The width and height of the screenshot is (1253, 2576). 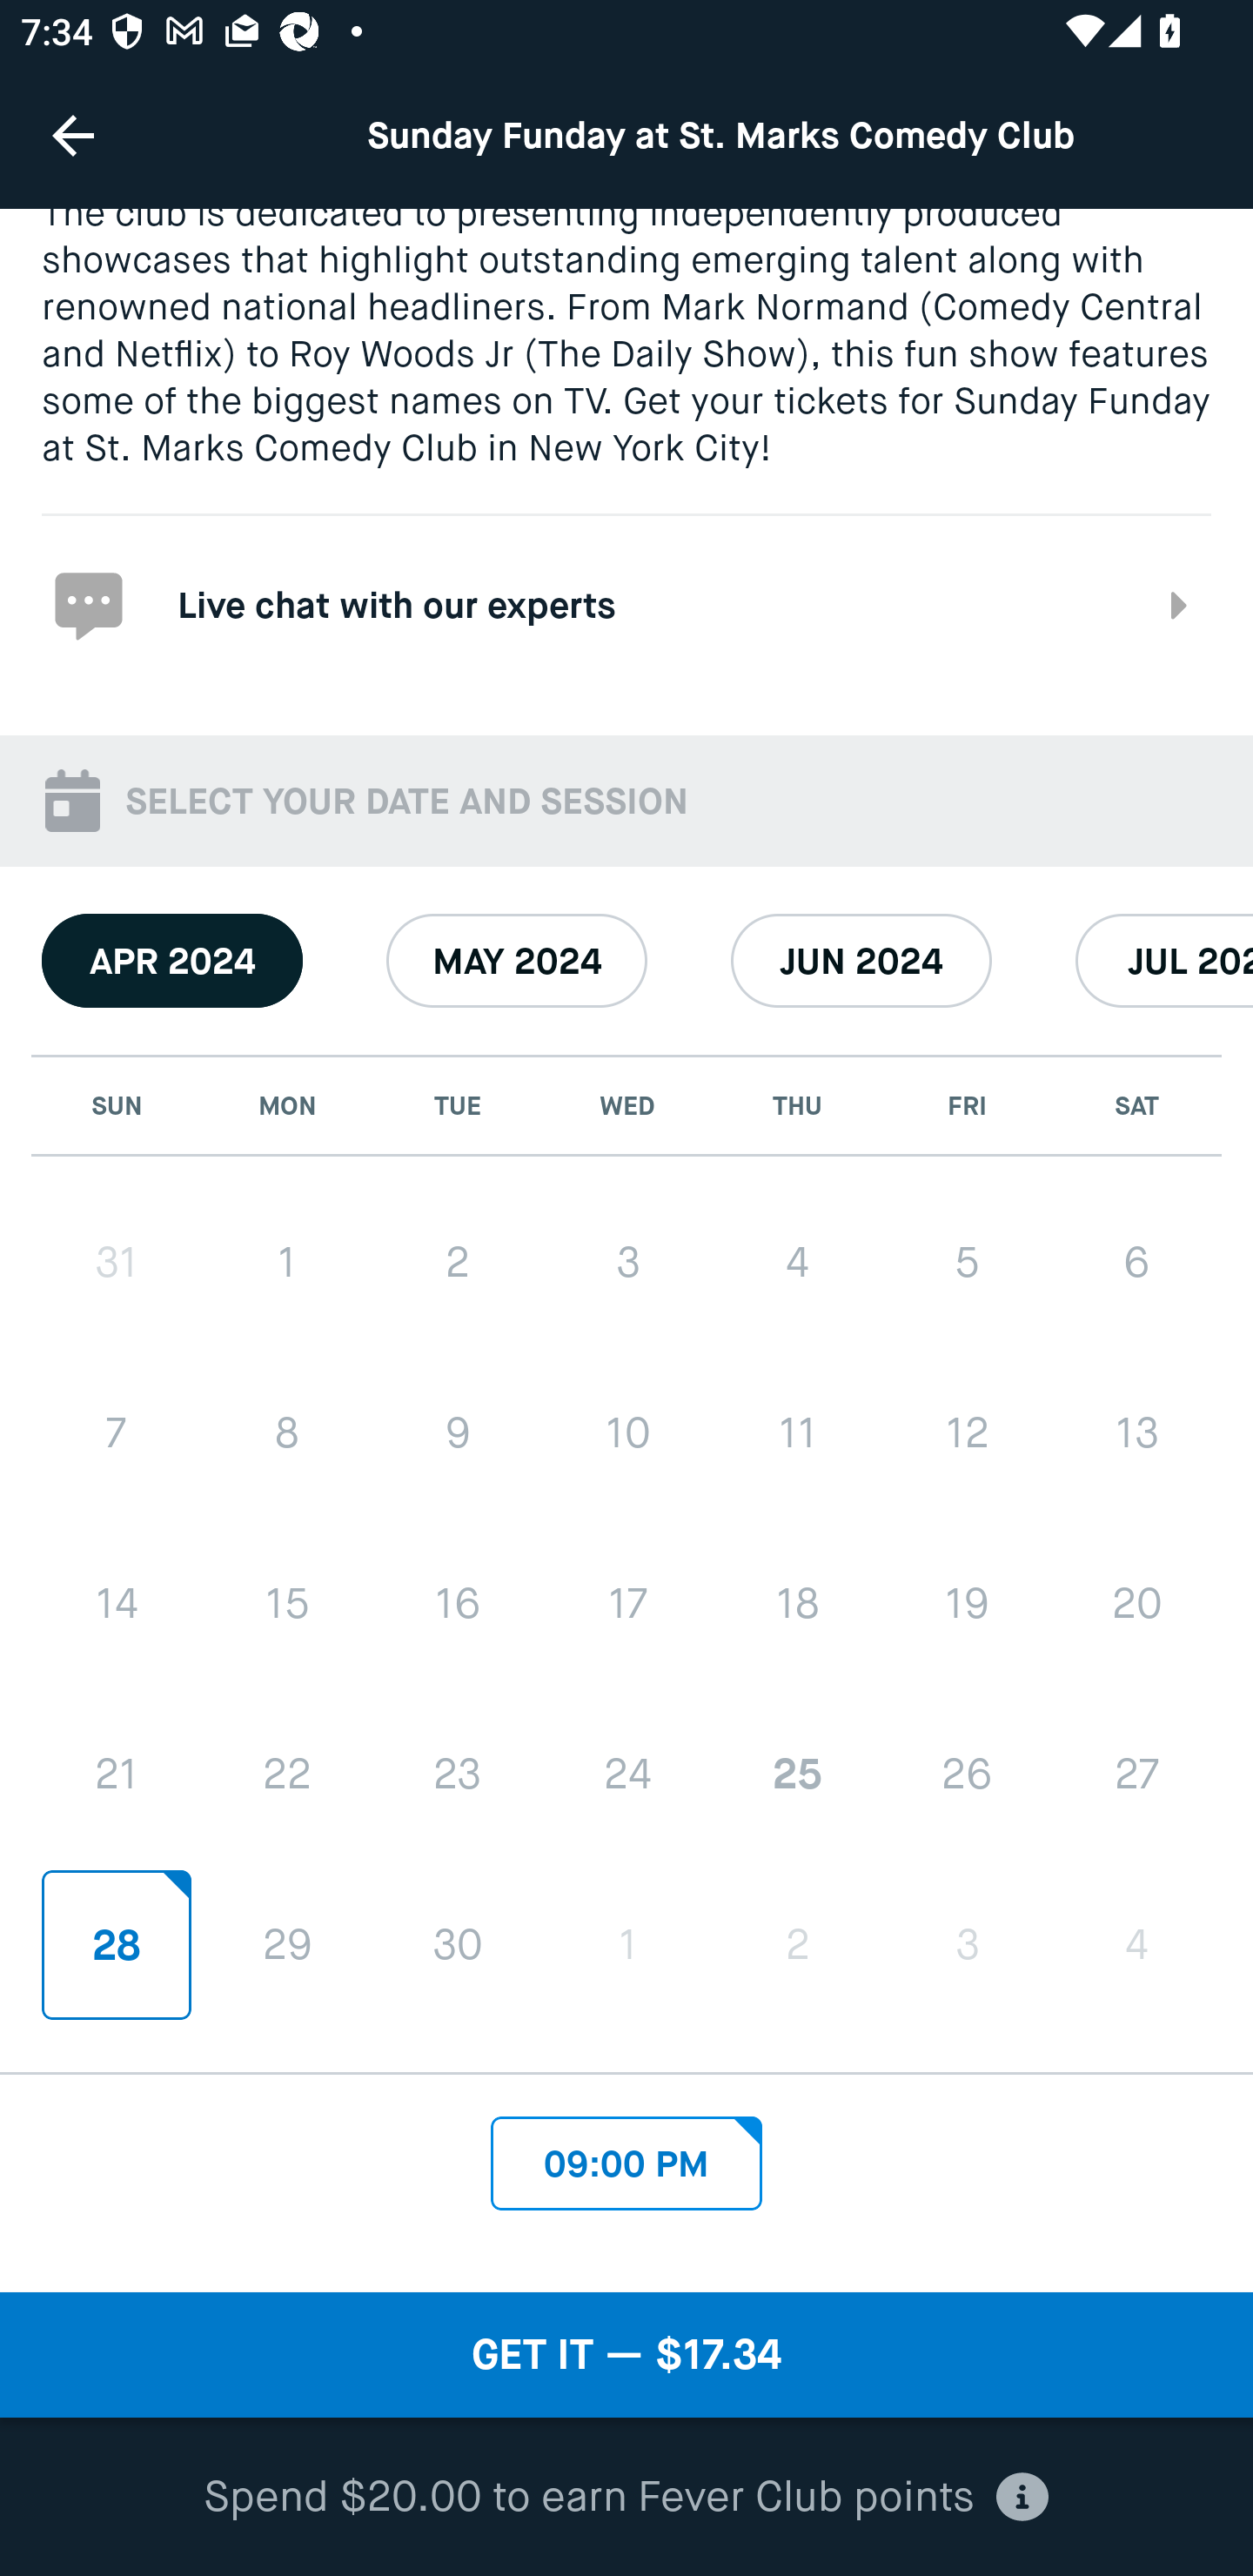 What do you see at coordinates (627, 1944) in the screenshot?
I see `1` at bounding box center [627, 1944].